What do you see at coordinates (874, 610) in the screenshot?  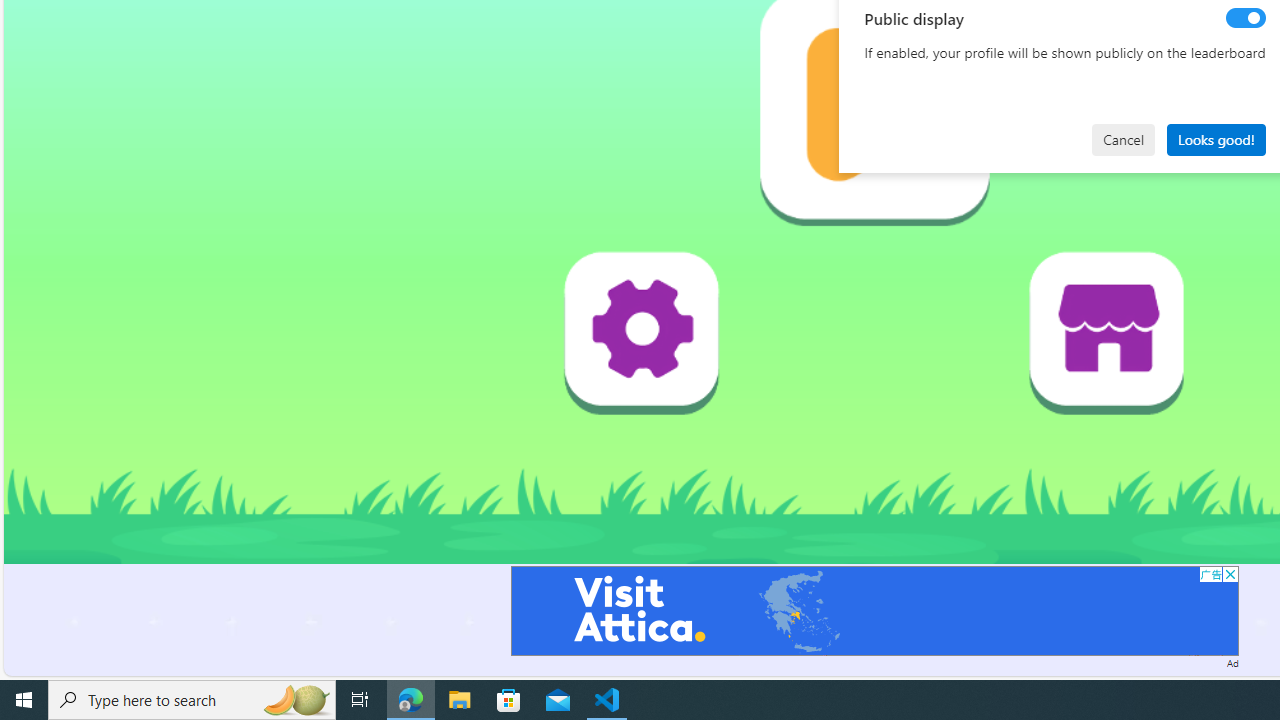 I see `Advertisement` at bounding box center [874, 610].